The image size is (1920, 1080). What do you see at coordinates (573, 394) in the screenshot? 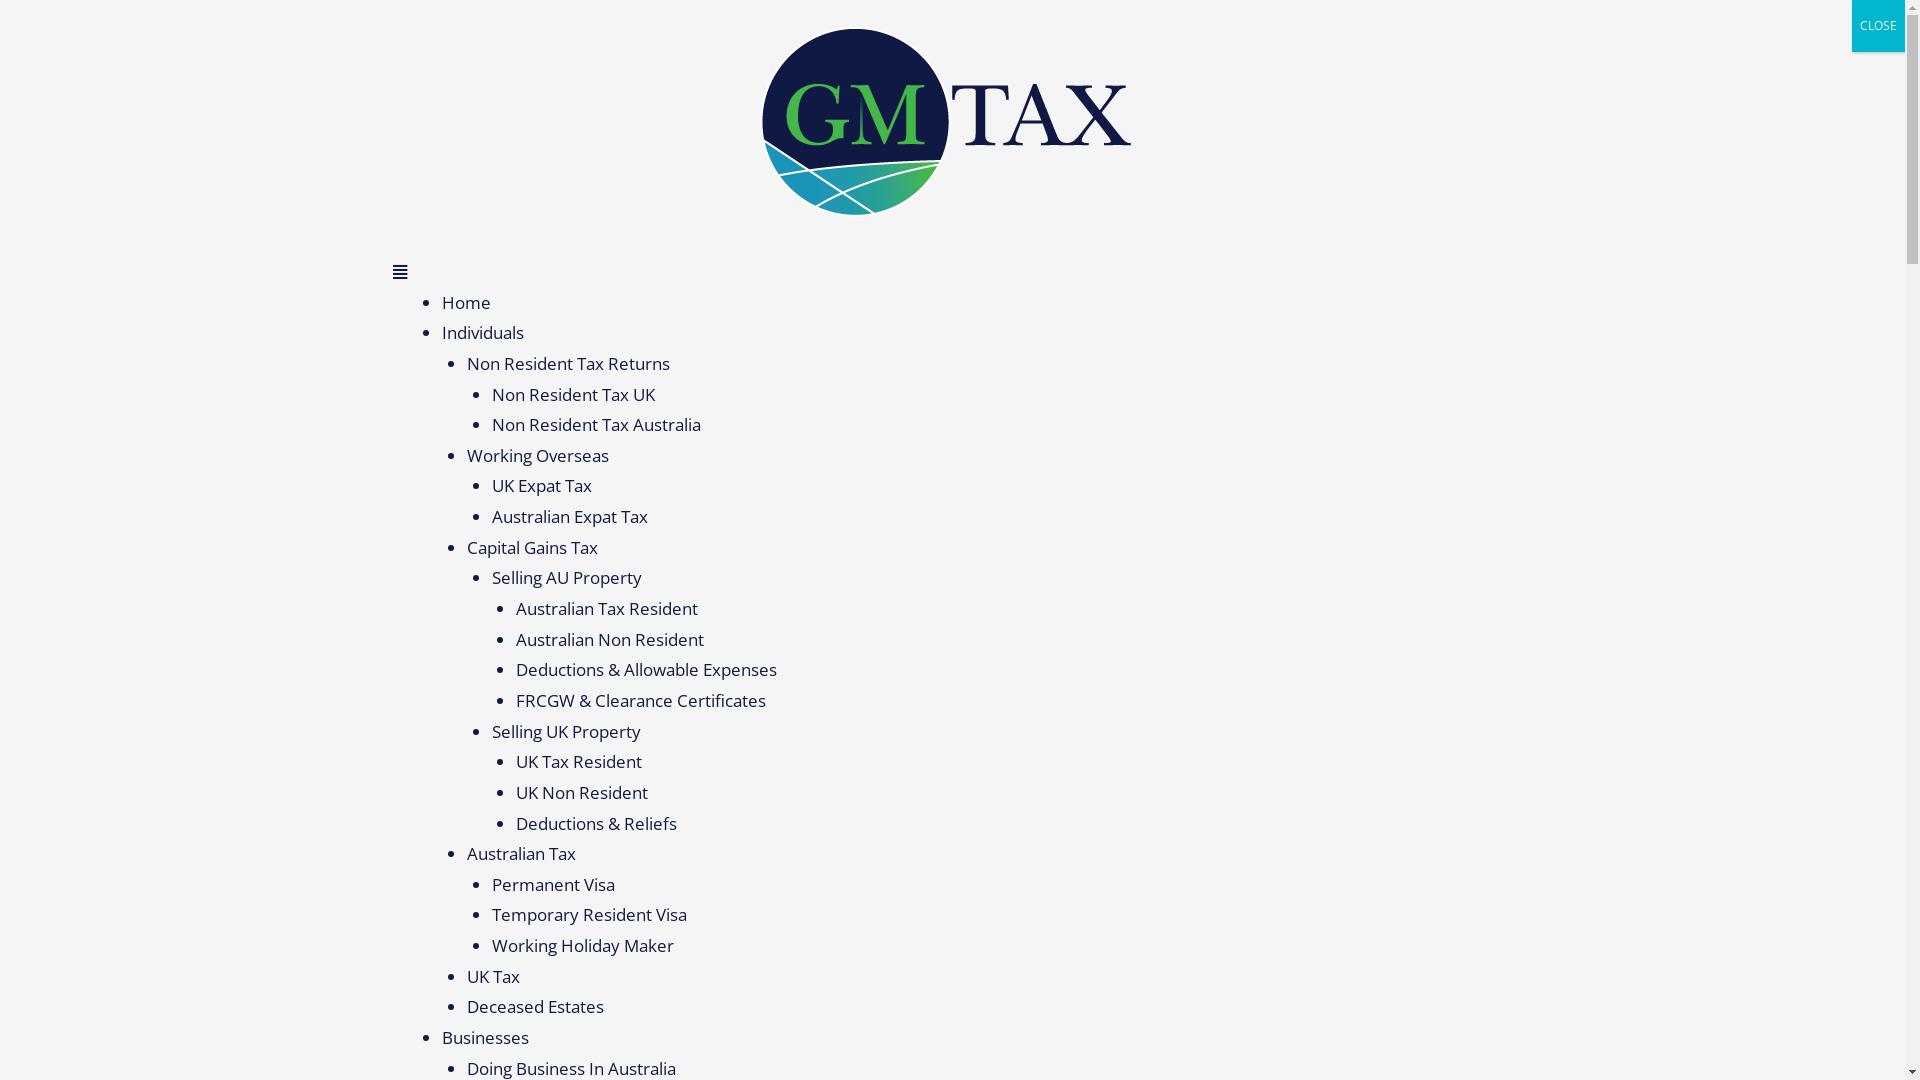
I see `Non Resident Tax UK` at bounding box center [573, 394].